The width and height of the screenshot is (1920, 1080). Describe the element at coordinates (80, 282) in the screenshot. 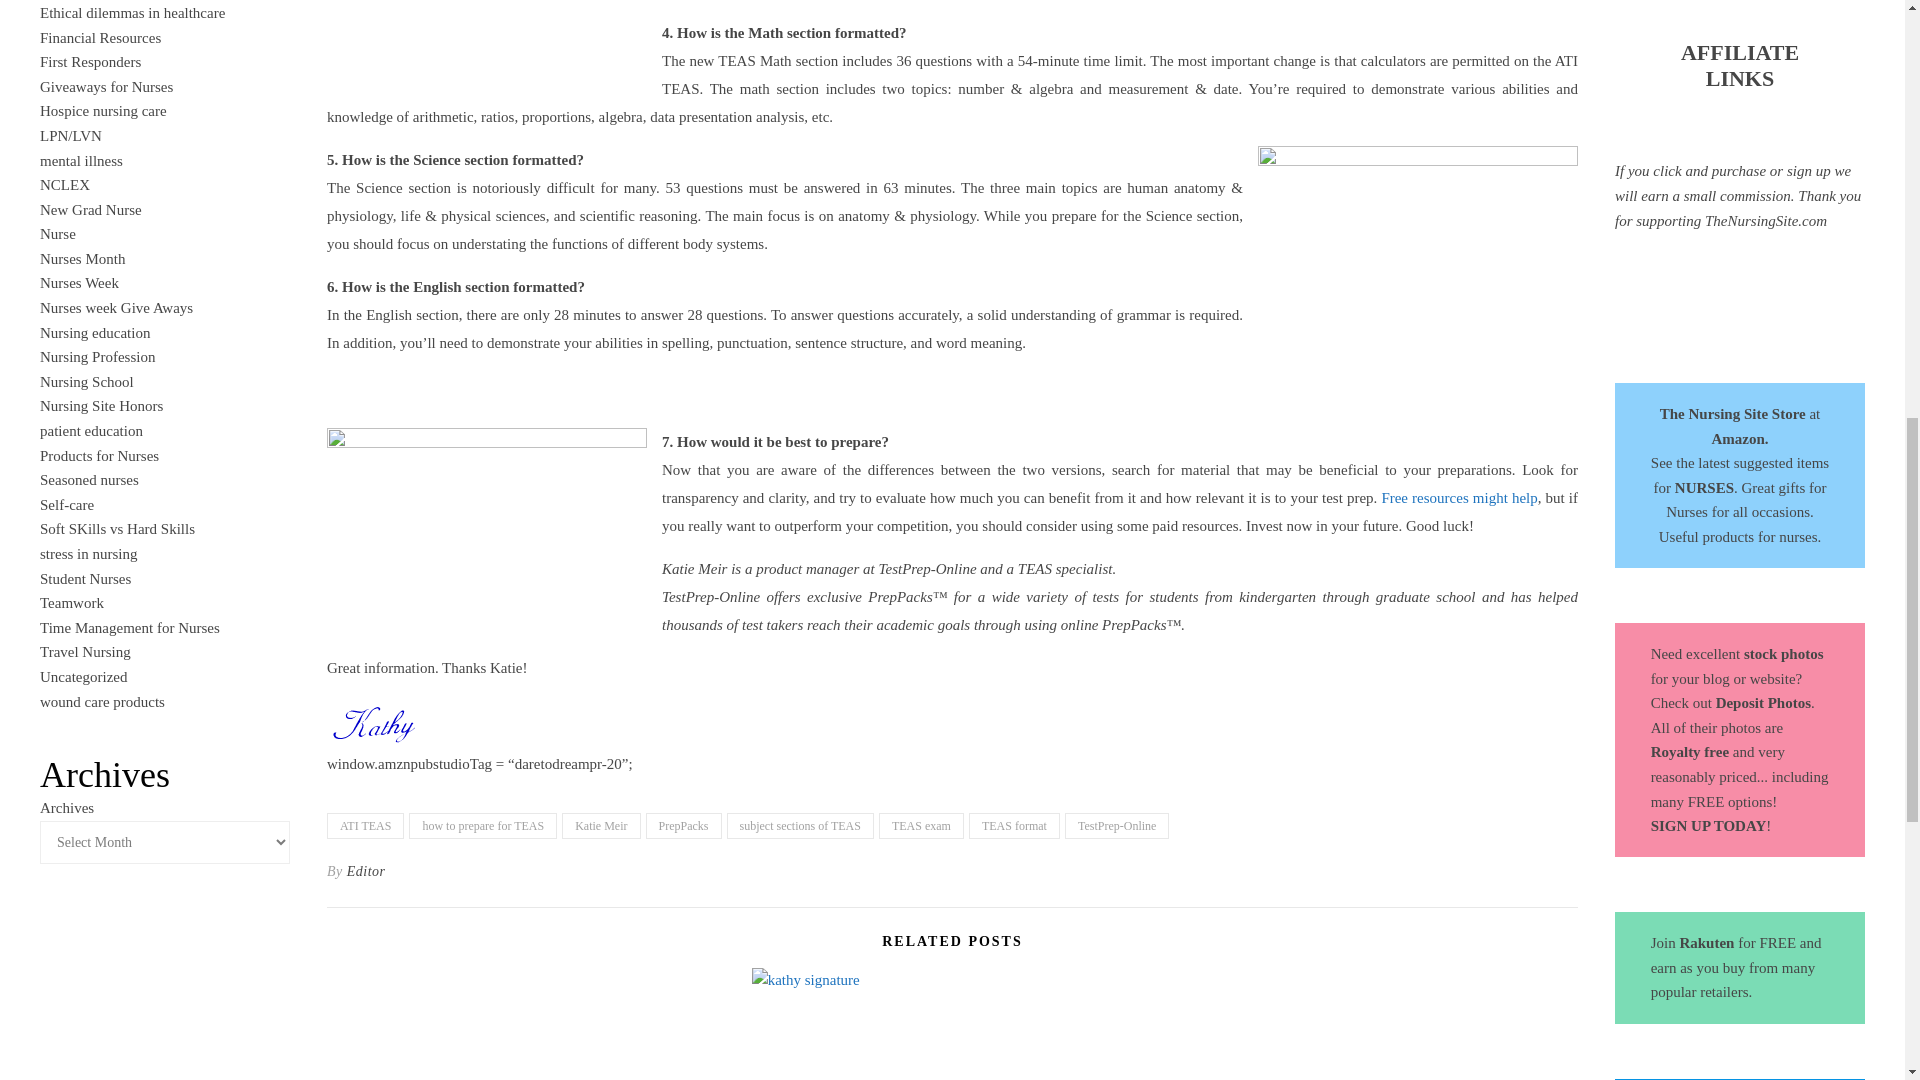

I see `Nurses Week` at that location.